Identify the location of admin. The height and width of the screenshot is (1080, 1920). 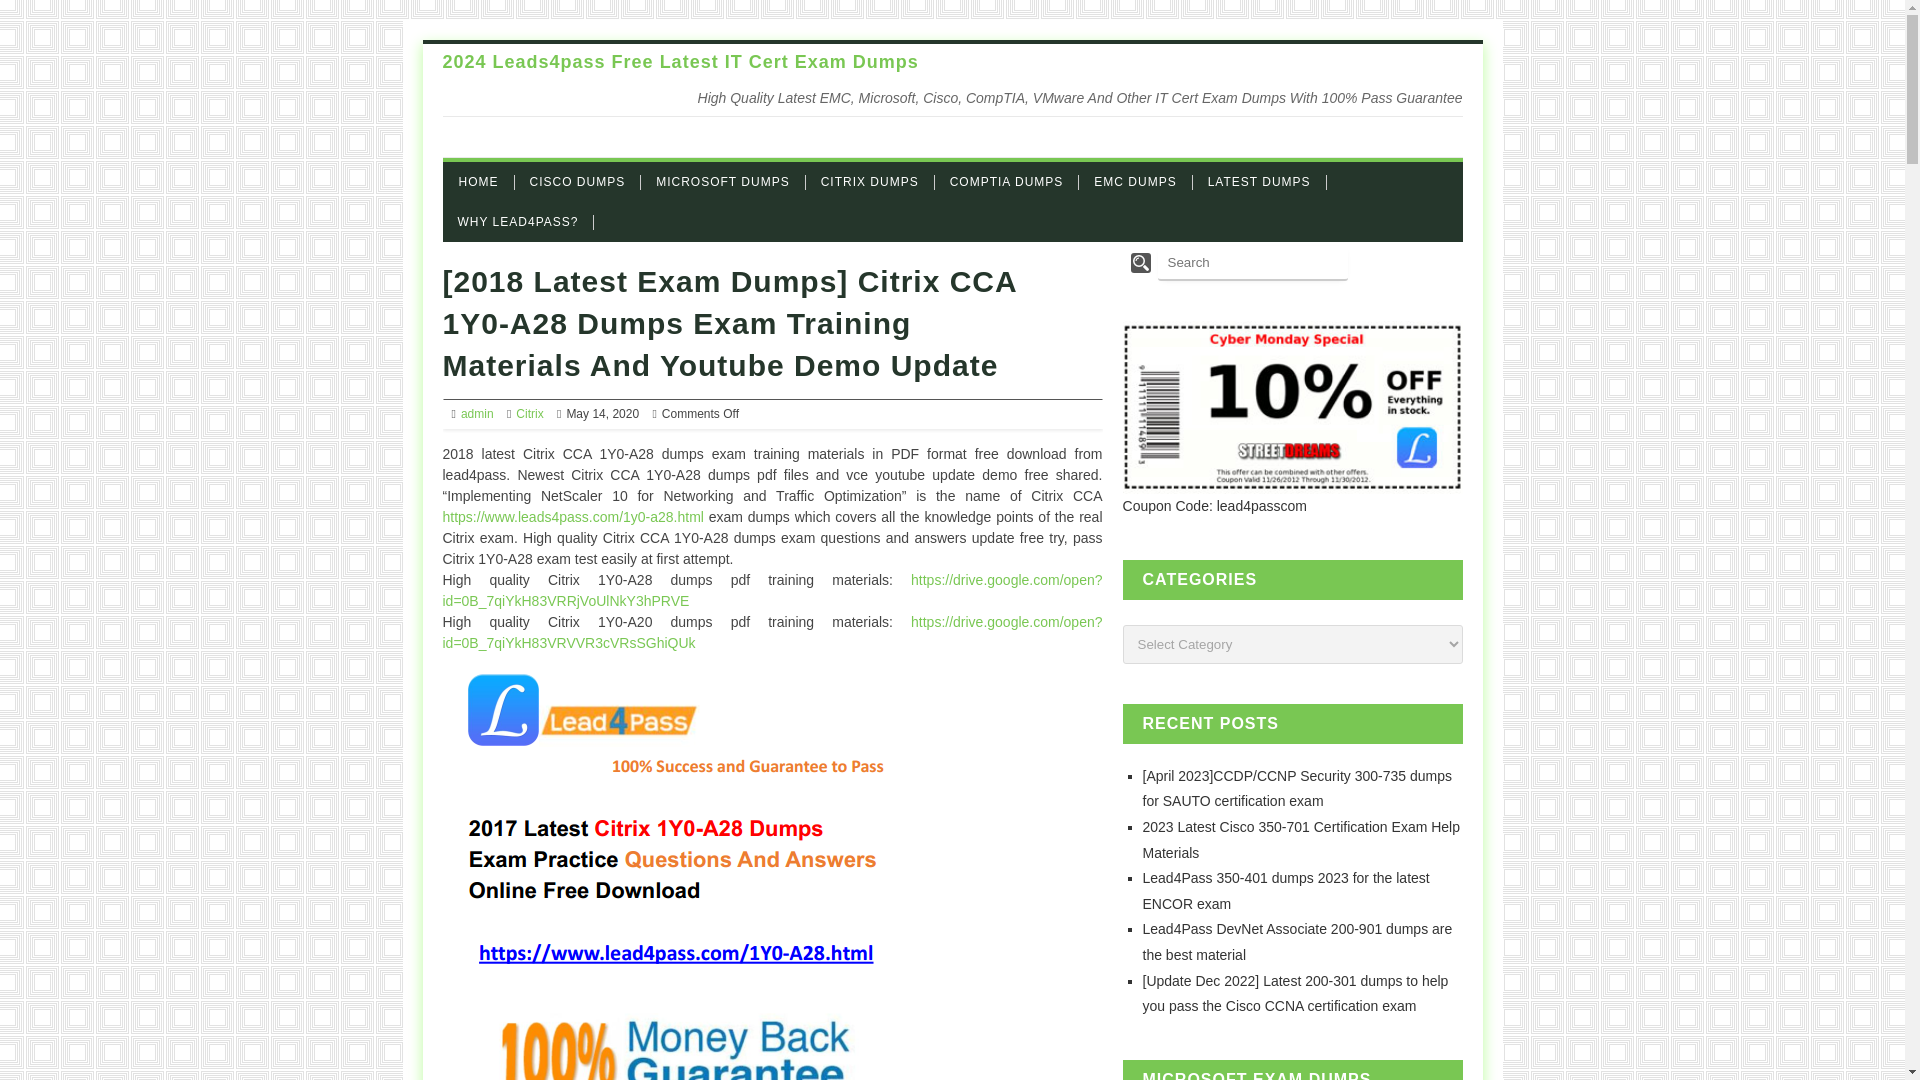
(476, 414).